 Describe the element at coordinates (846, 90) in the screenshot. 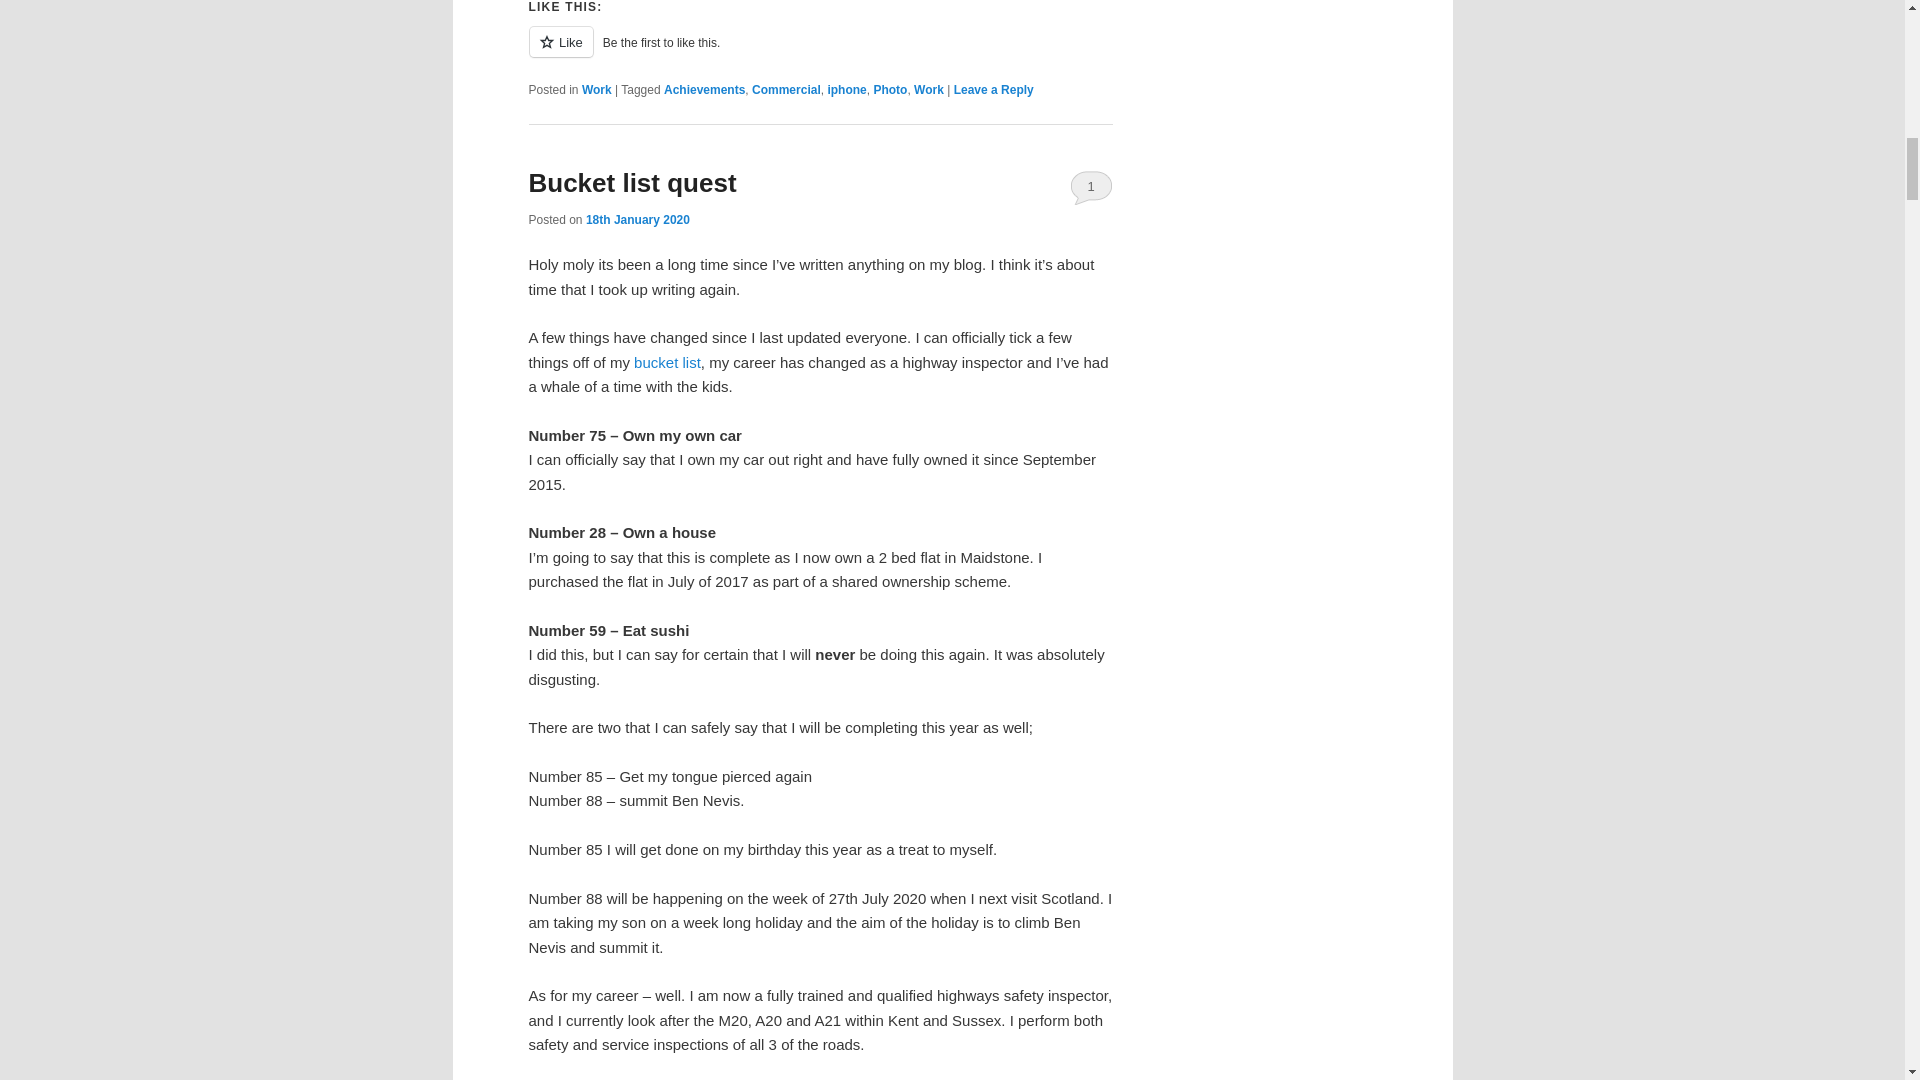

I see `iphone` at that location.